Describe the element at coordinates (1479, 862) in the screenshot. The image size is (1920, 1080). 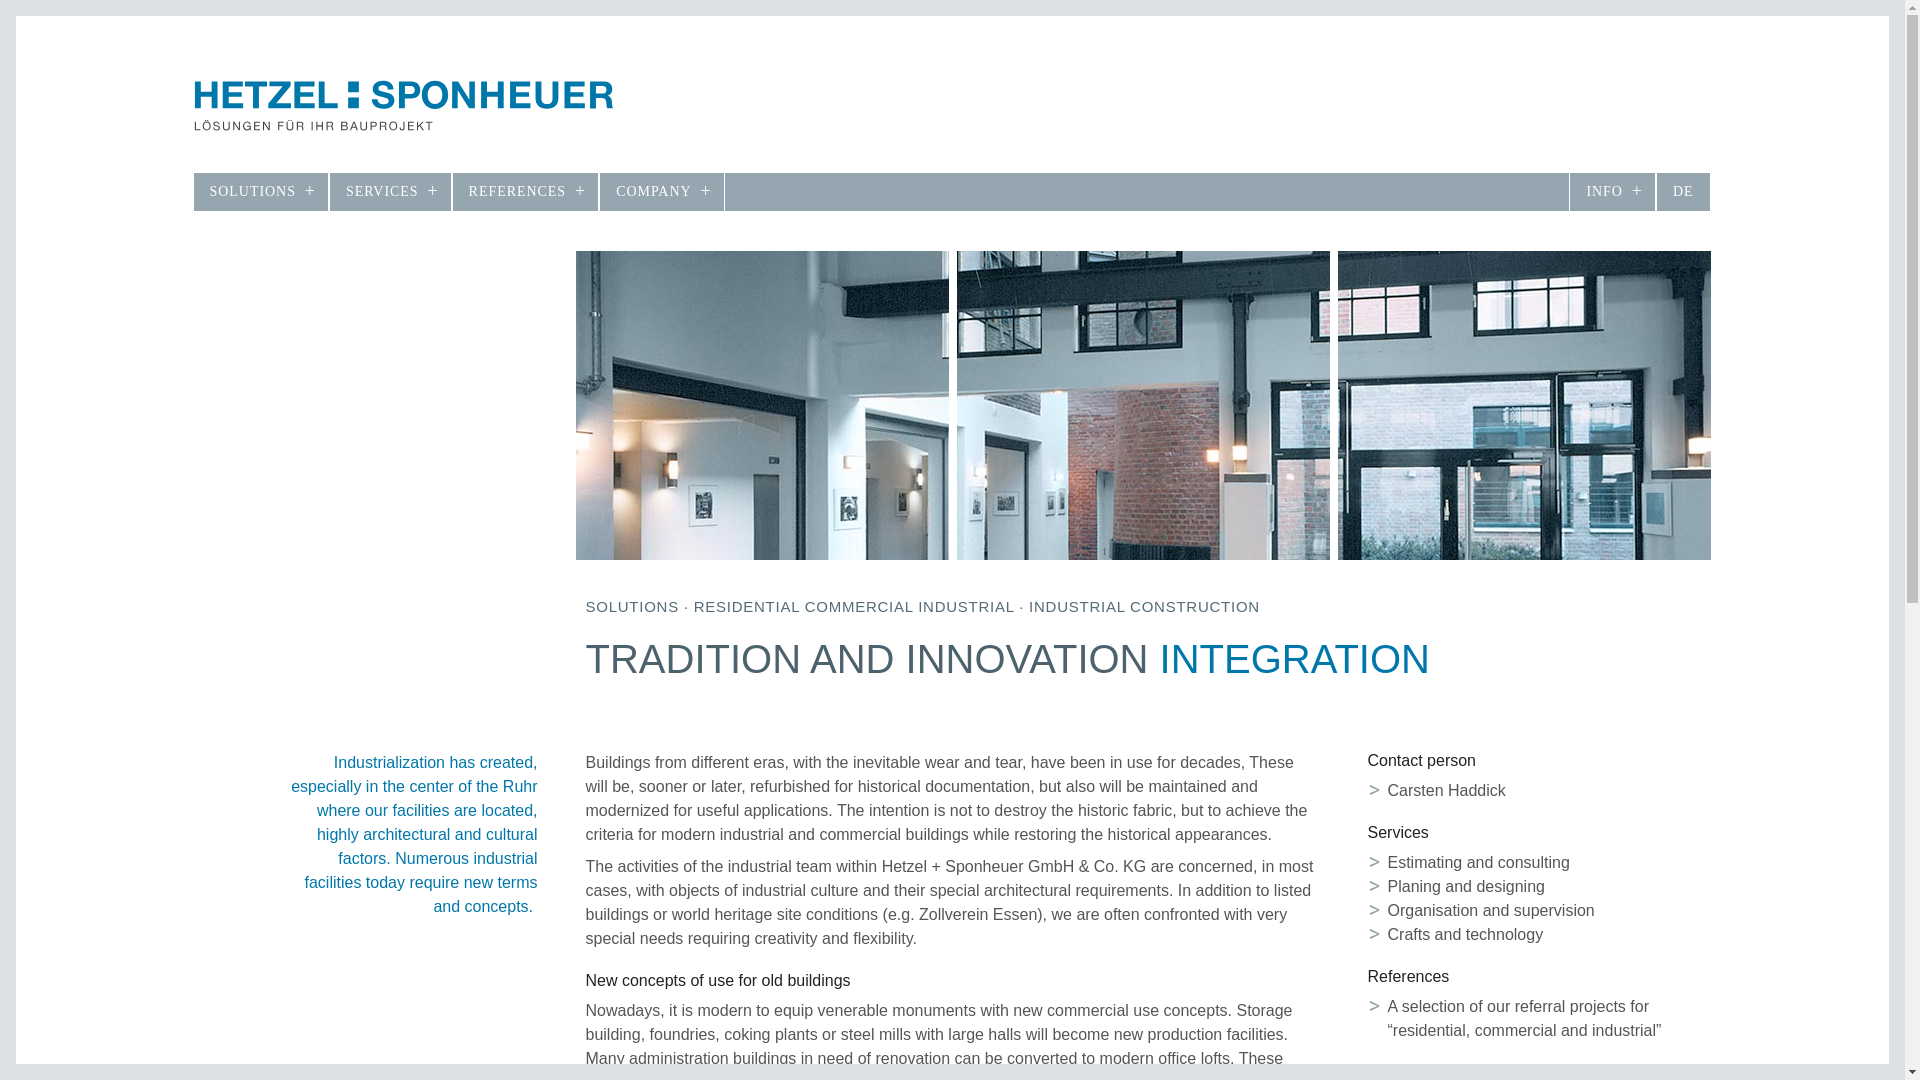
I see `Estimating and consulting` at that location.